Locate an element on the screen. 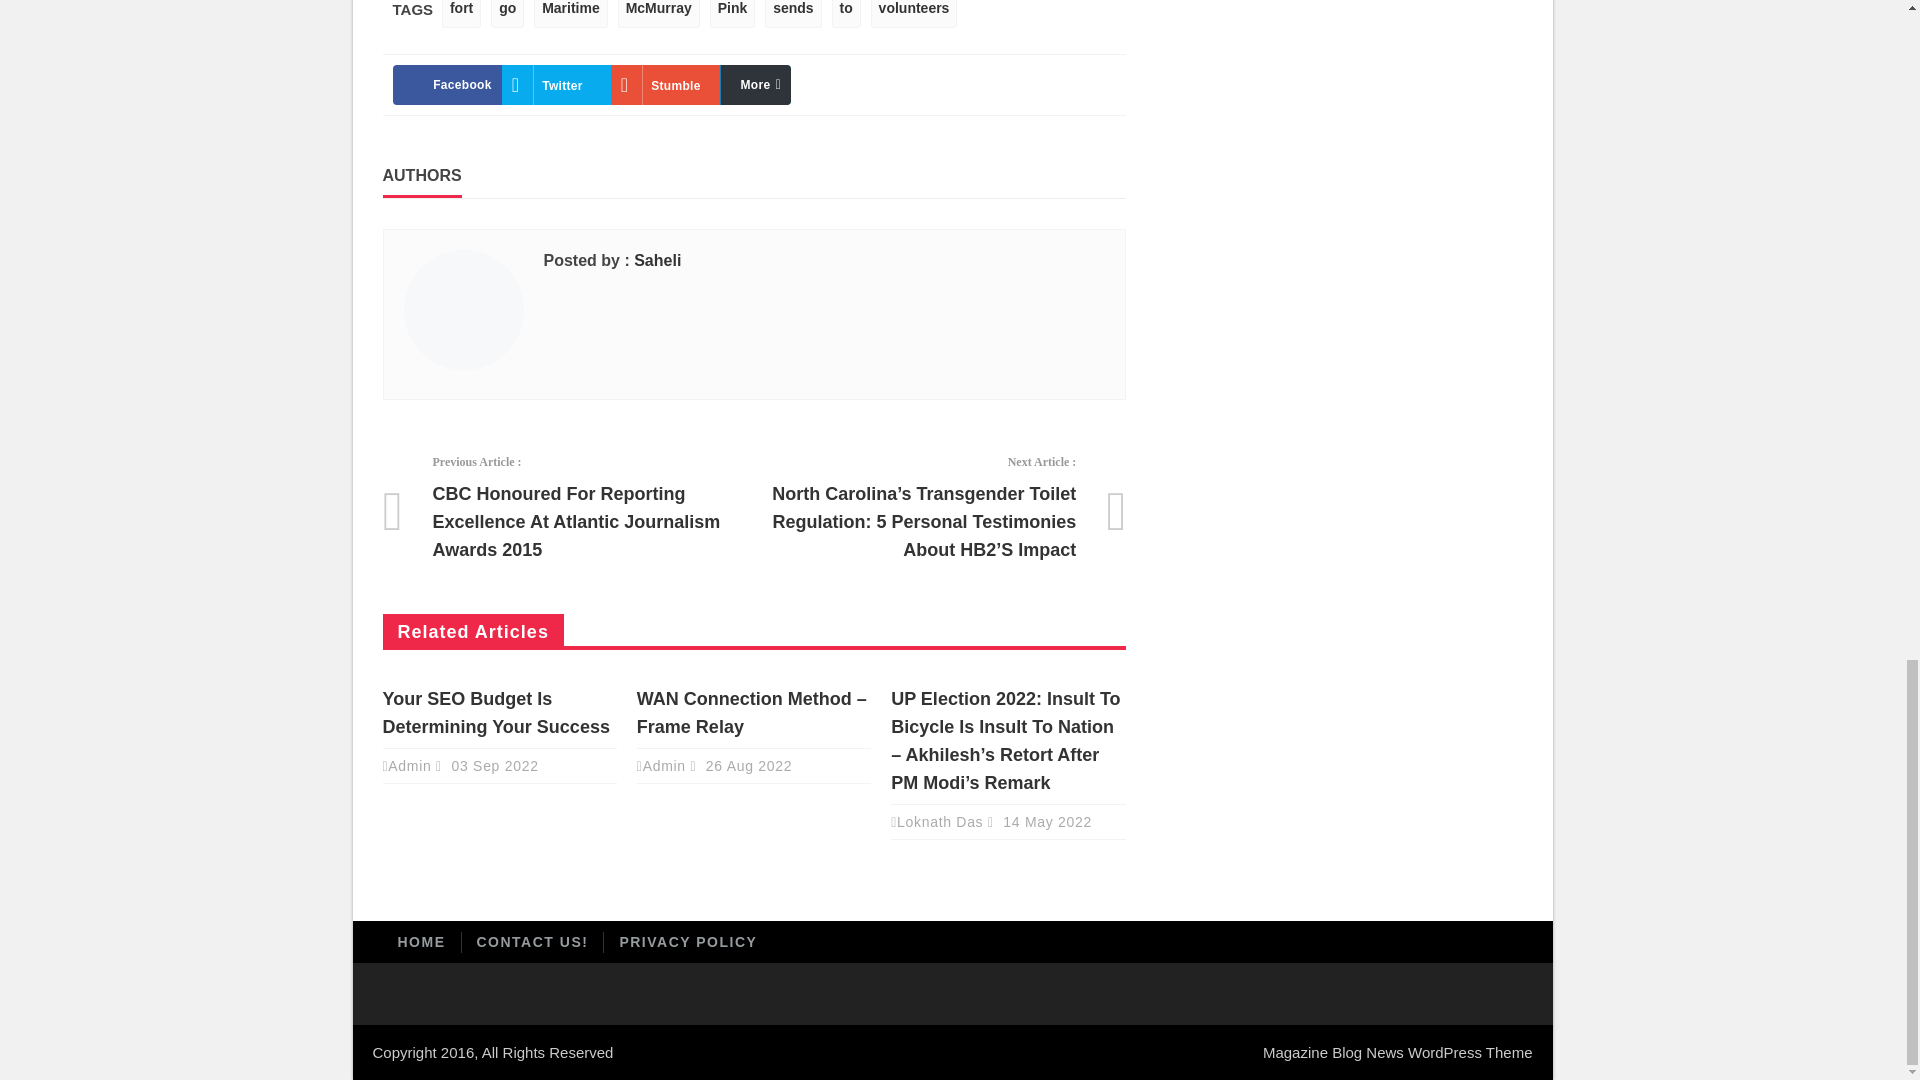  Pink go sends Maritime volunteers to fort McMurray is located at coordinates (664, 84).